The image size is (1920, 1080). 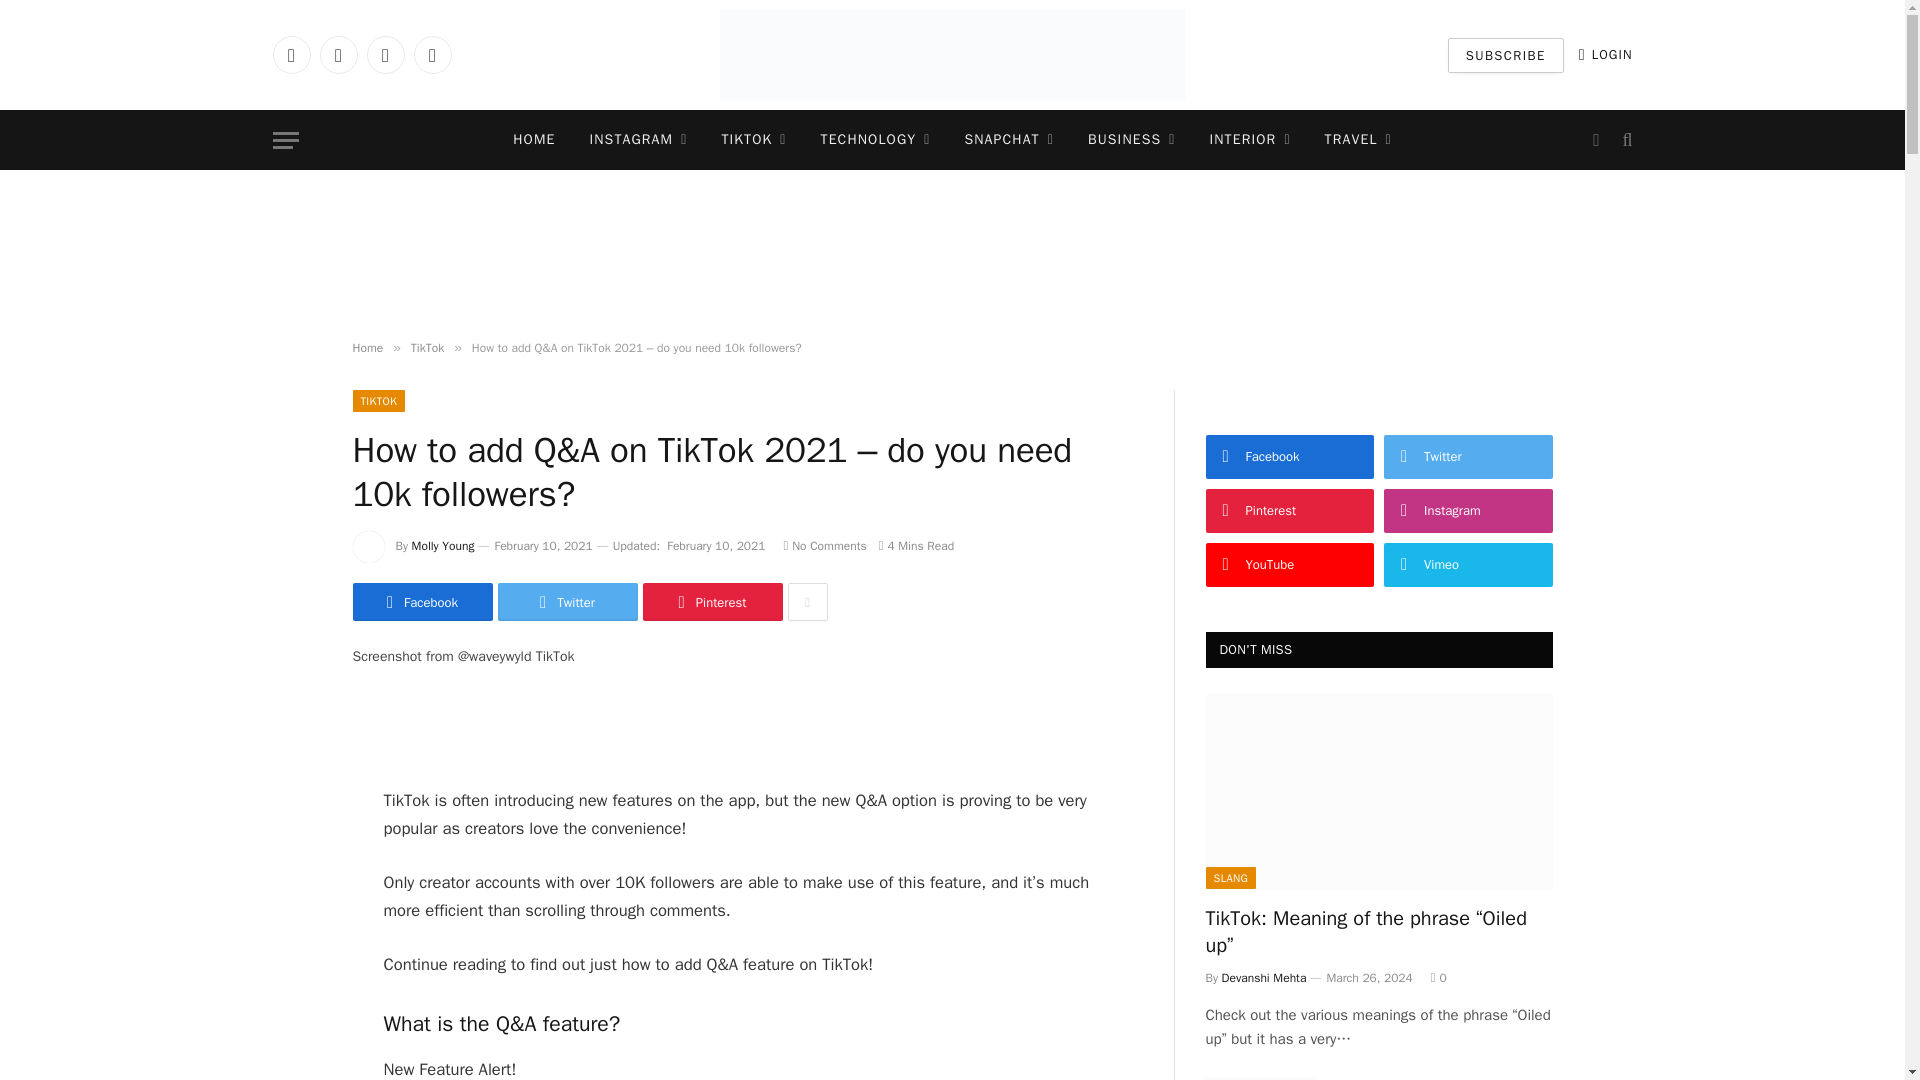 I want to click on Share on Pinterest, so click(x=711, y=602).